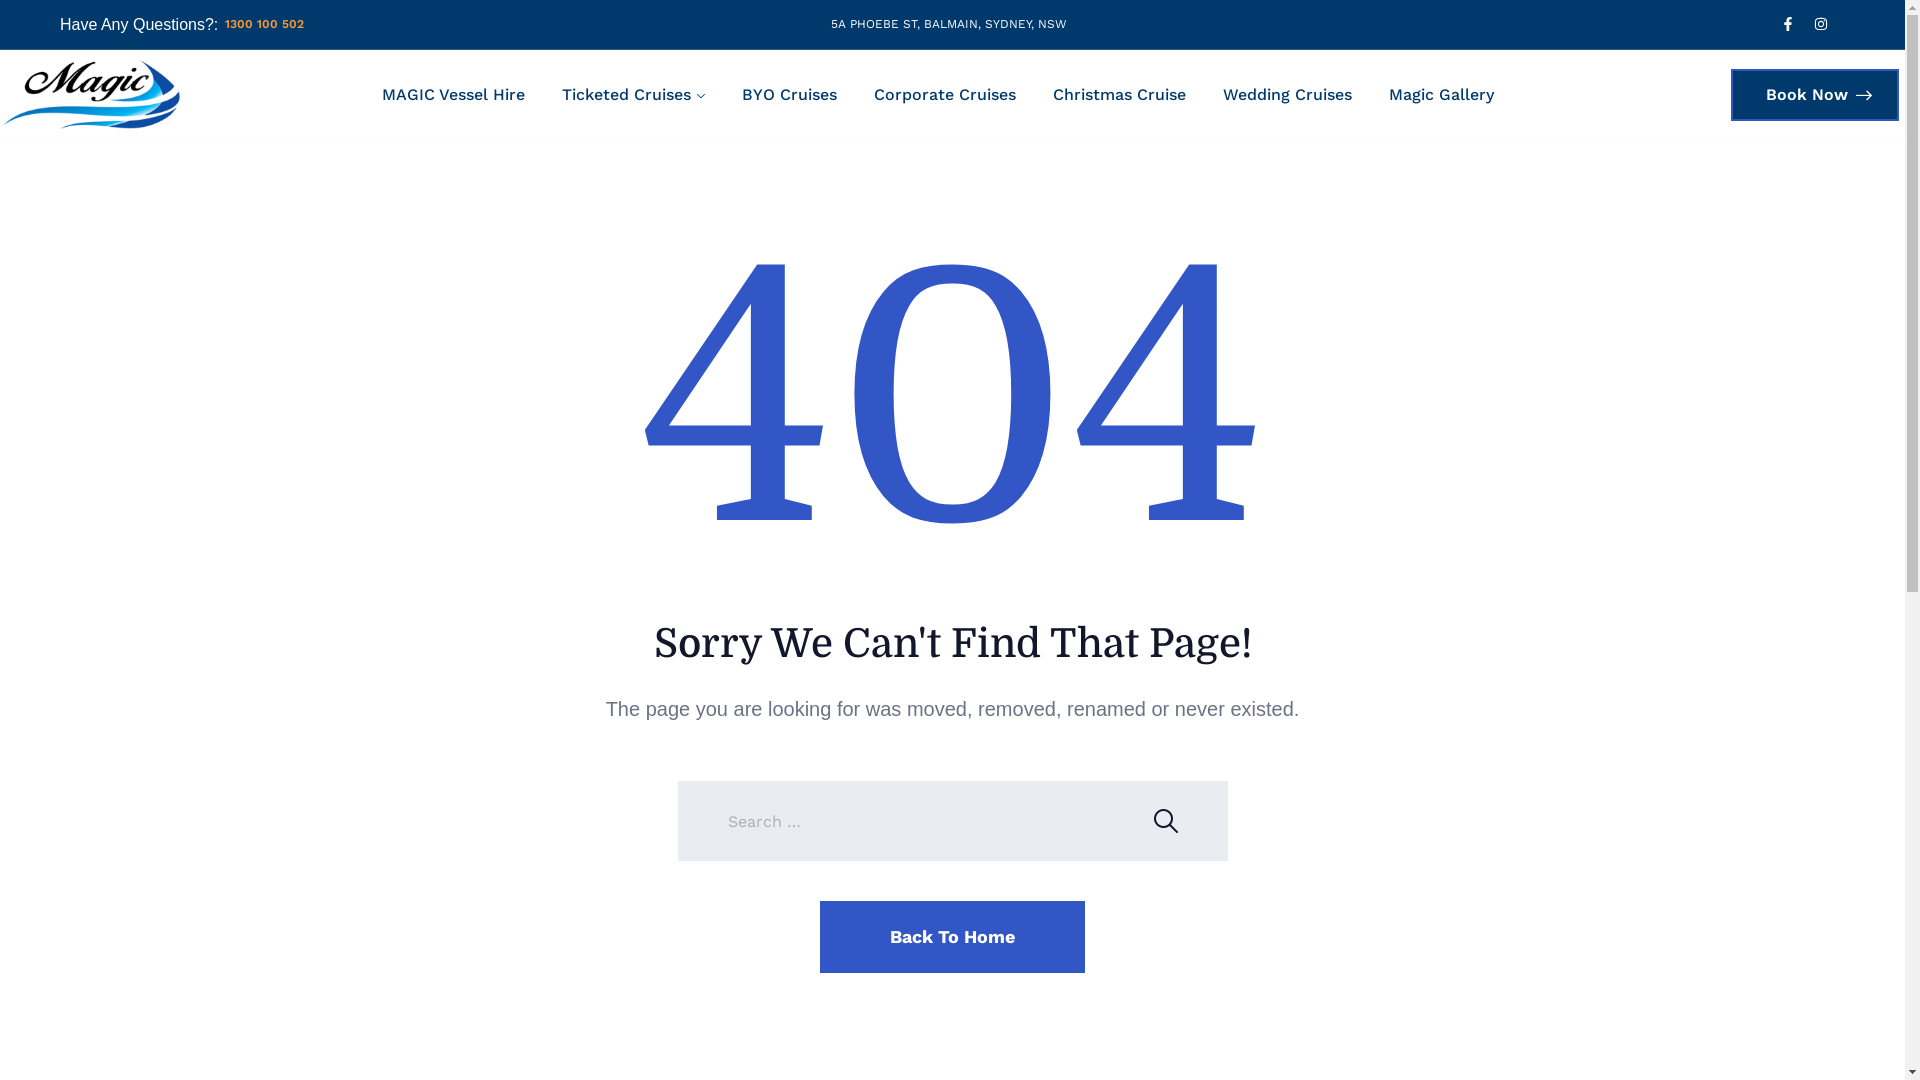 The width and height of the screenshot is (1920, 1080). Describe the element at coordinates (1434, 95) in the screenshot. I see `Magic Gallery` at that location.